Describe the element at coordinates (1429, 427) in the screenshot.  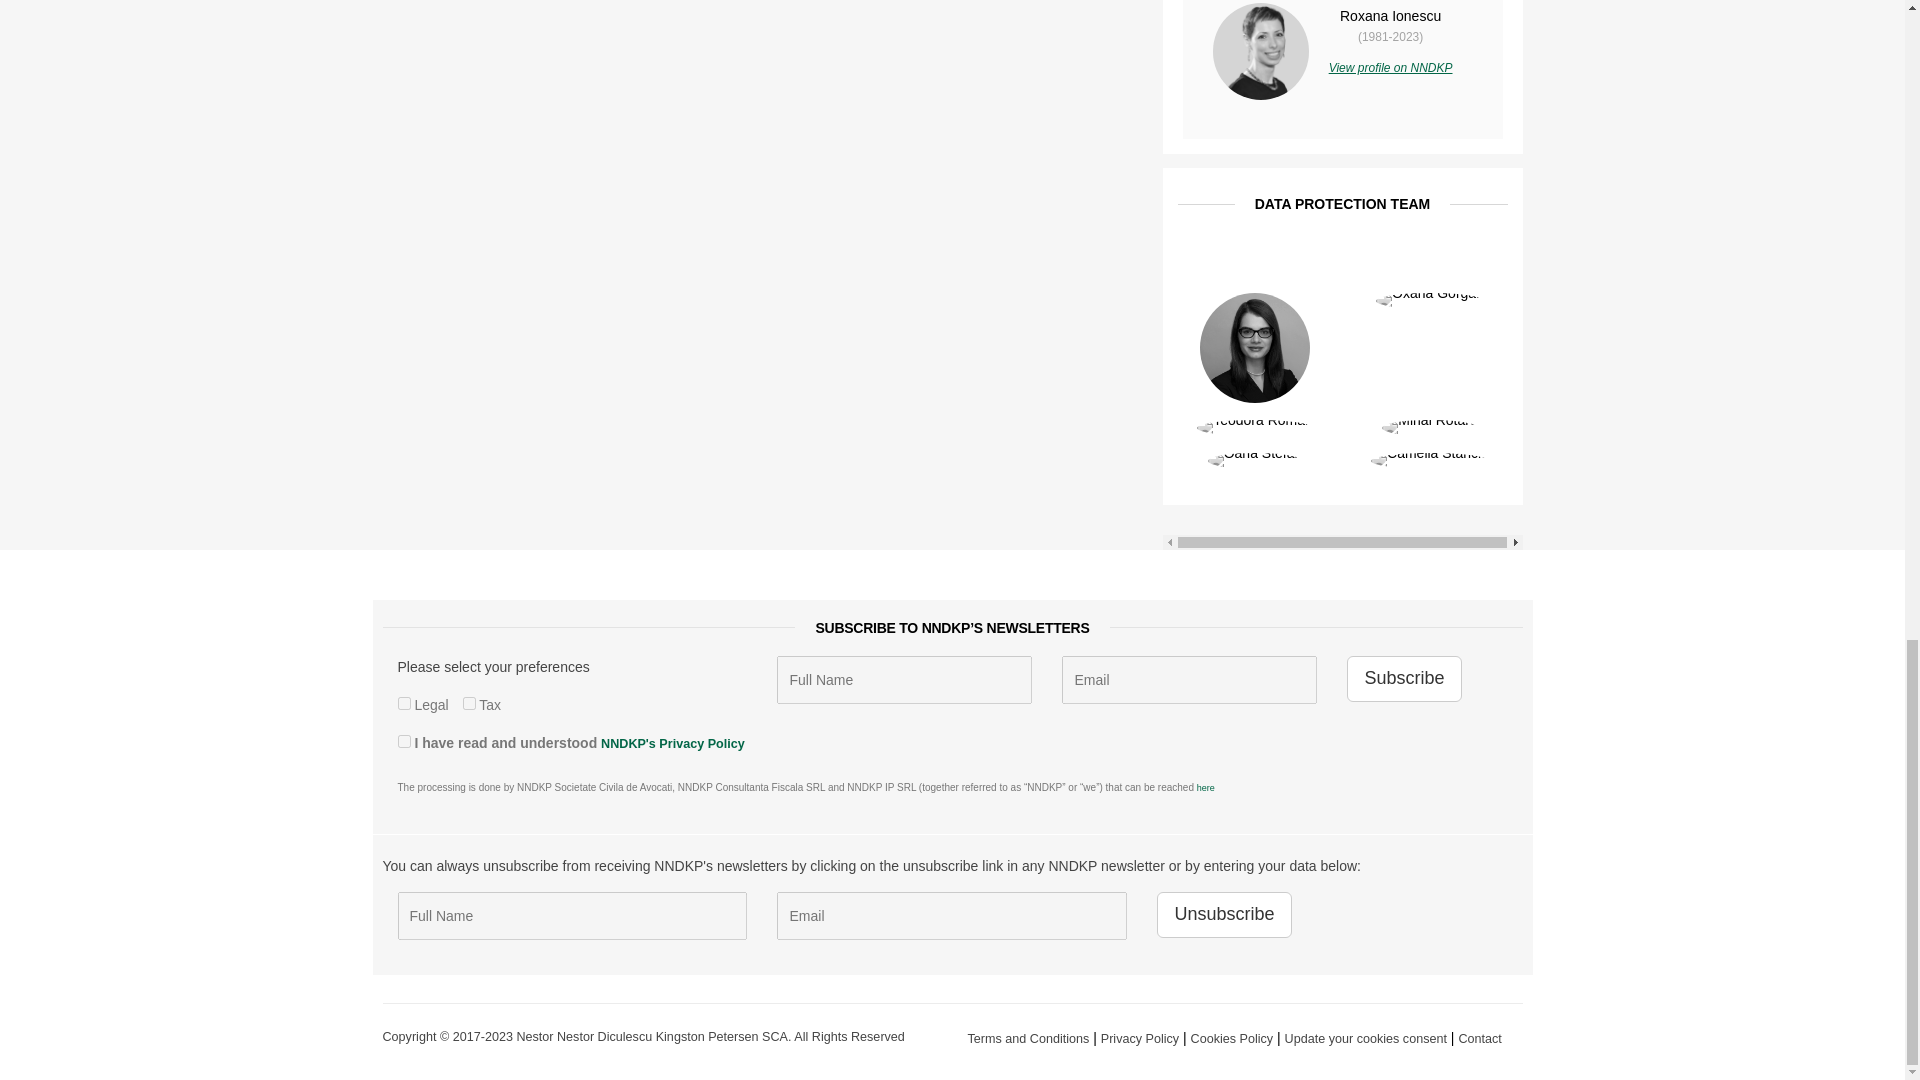
I see `Mihai Rotaru` at that location.